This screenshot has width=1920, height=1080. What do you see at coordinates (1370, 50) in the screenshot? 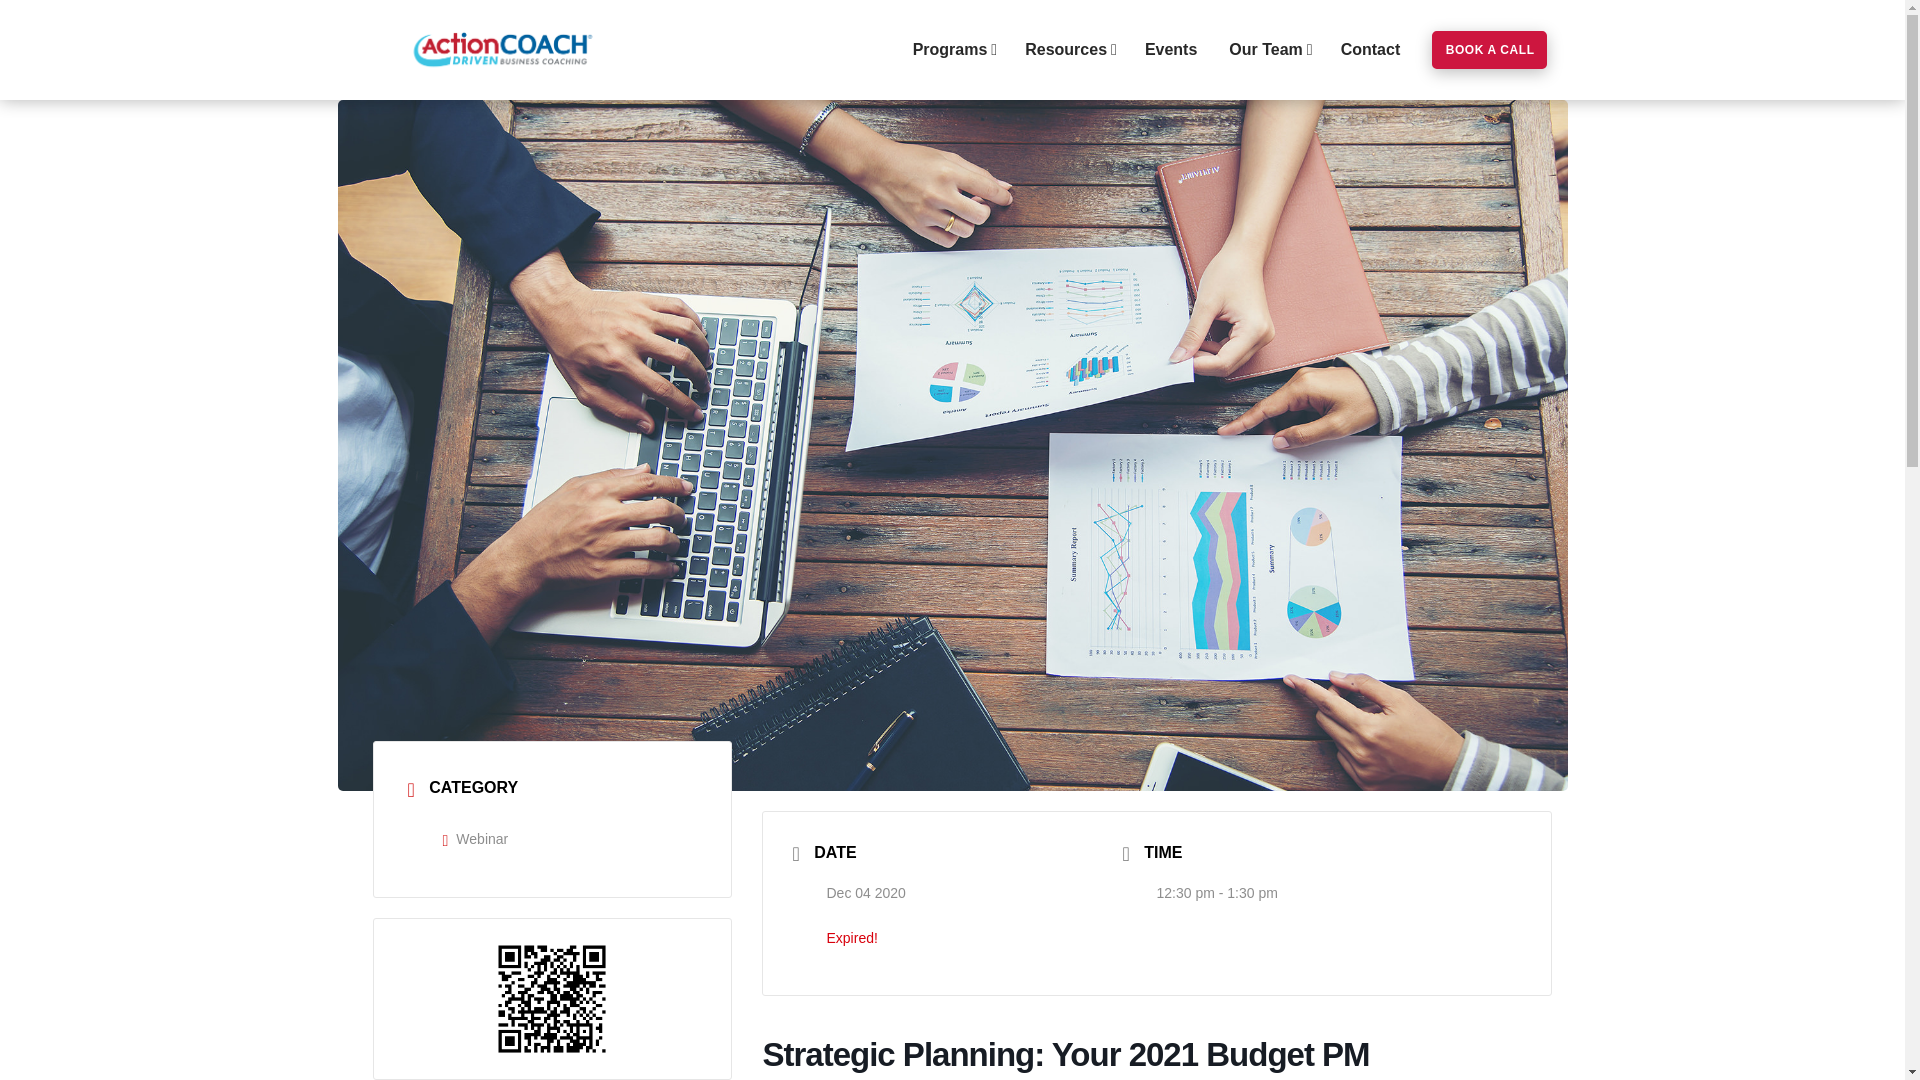
I see `Contact` at bounding box center [1370, 50].